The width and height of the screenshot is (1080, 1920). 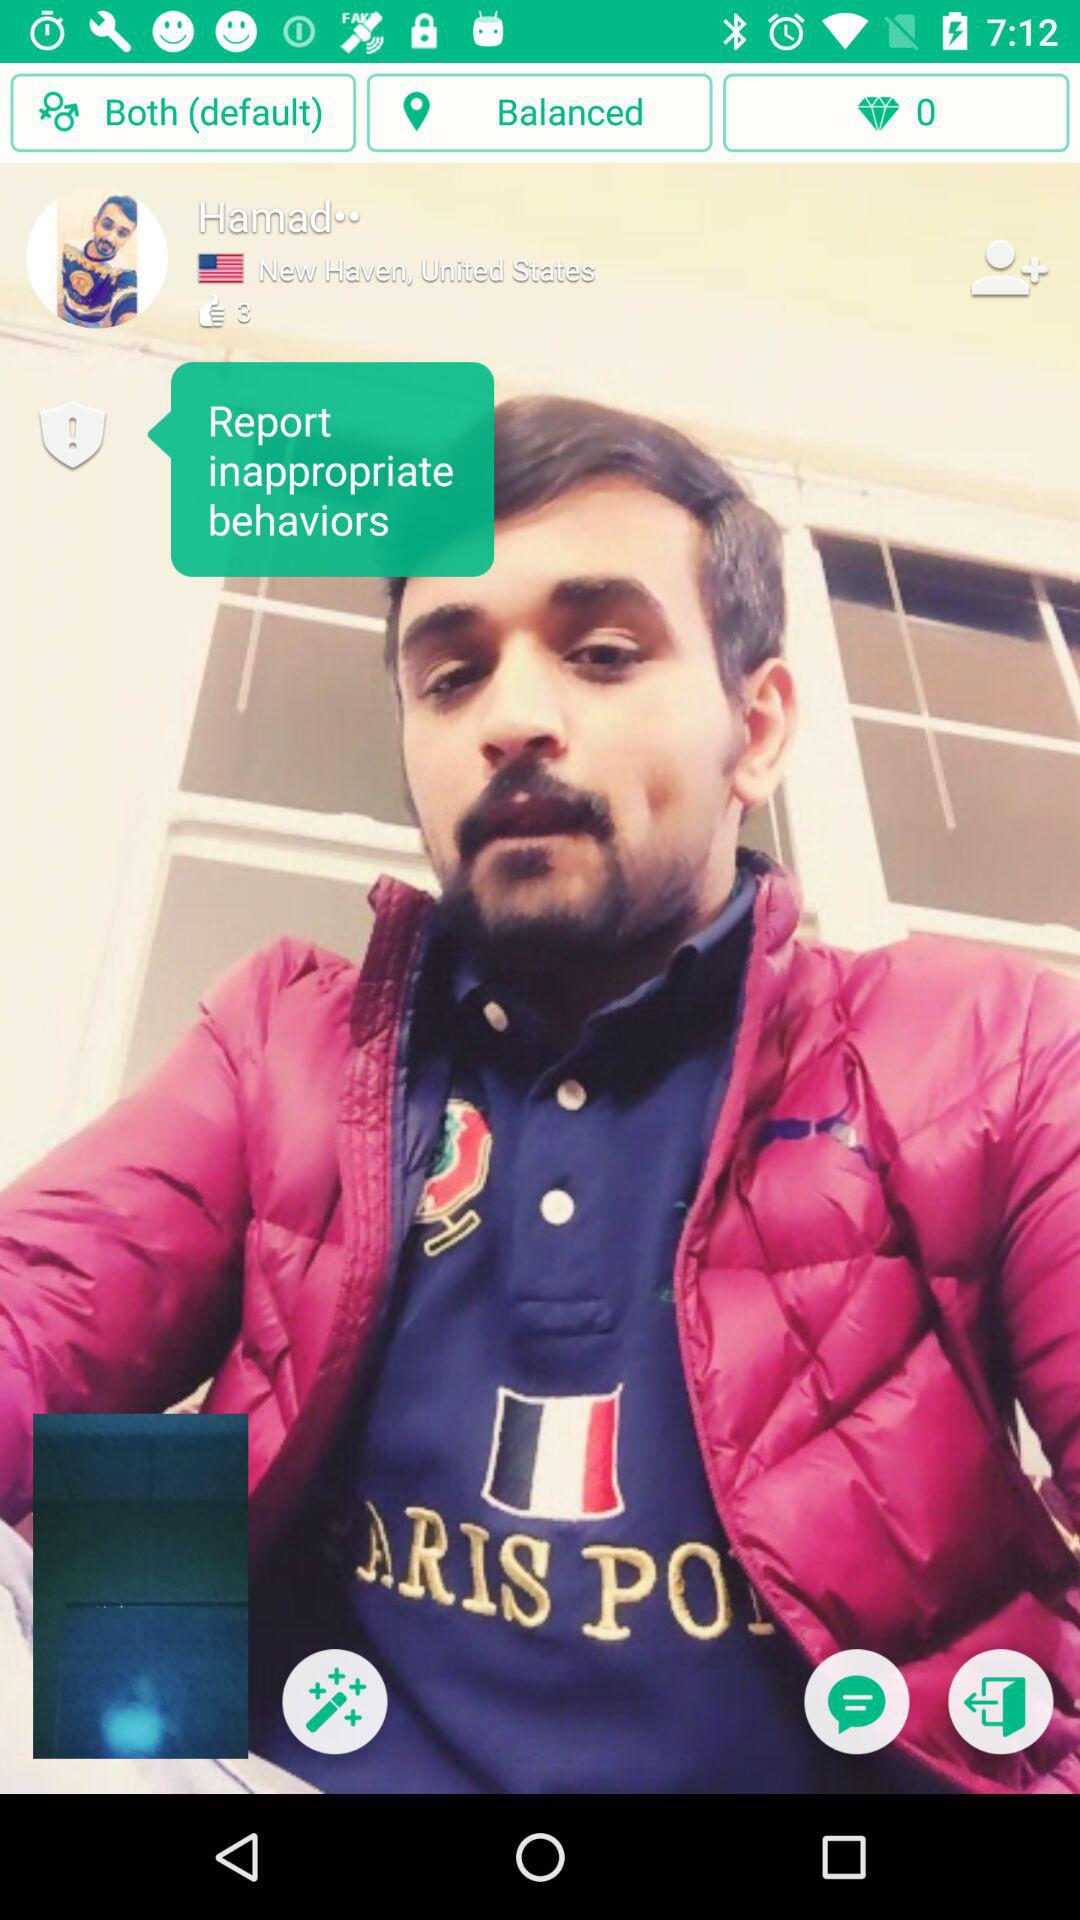 What do you see at coordinates (334, 1714) in the screenshot?
I see `photo touch-up` at bounding box center [334, 1714].